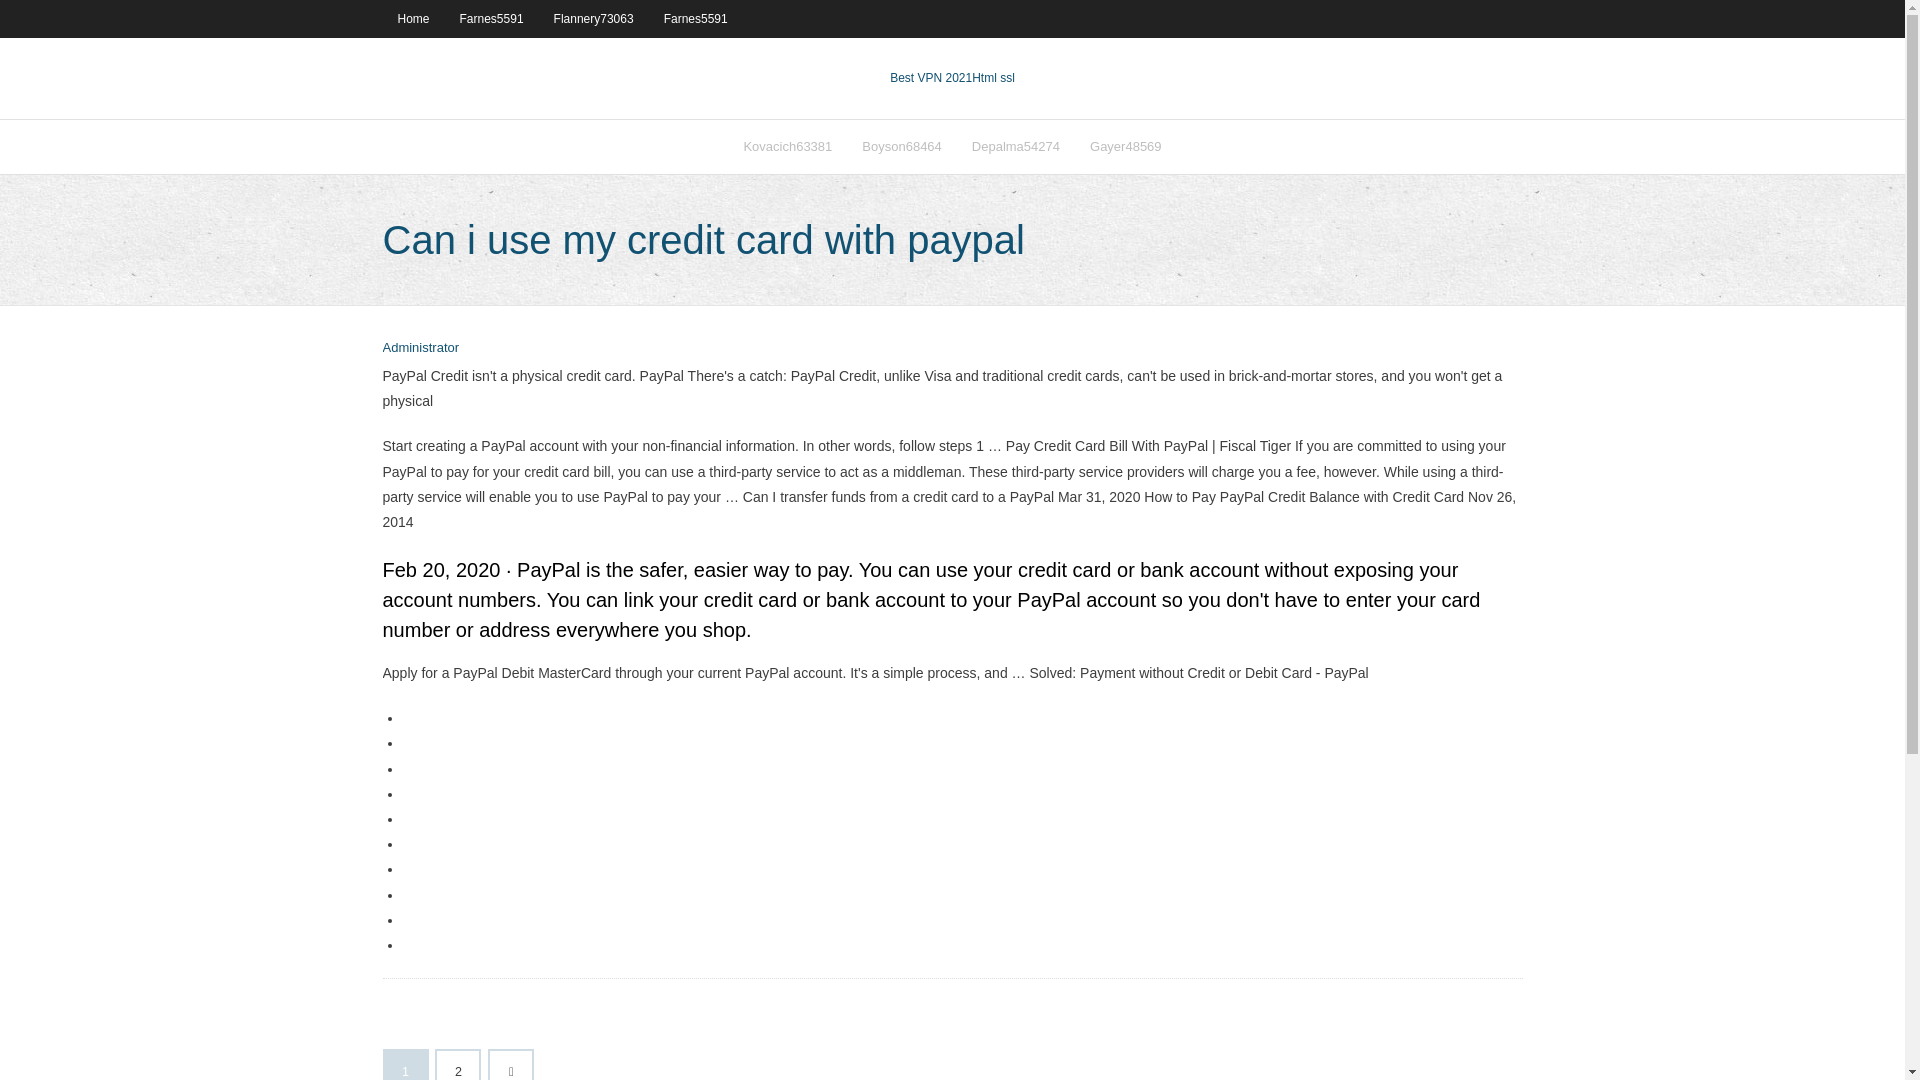 The image size is (1920, 1080). What do you see at coordinates (492, 18) in the screenshot?
I see `Farnes5591` at bounding box center [492, 18].